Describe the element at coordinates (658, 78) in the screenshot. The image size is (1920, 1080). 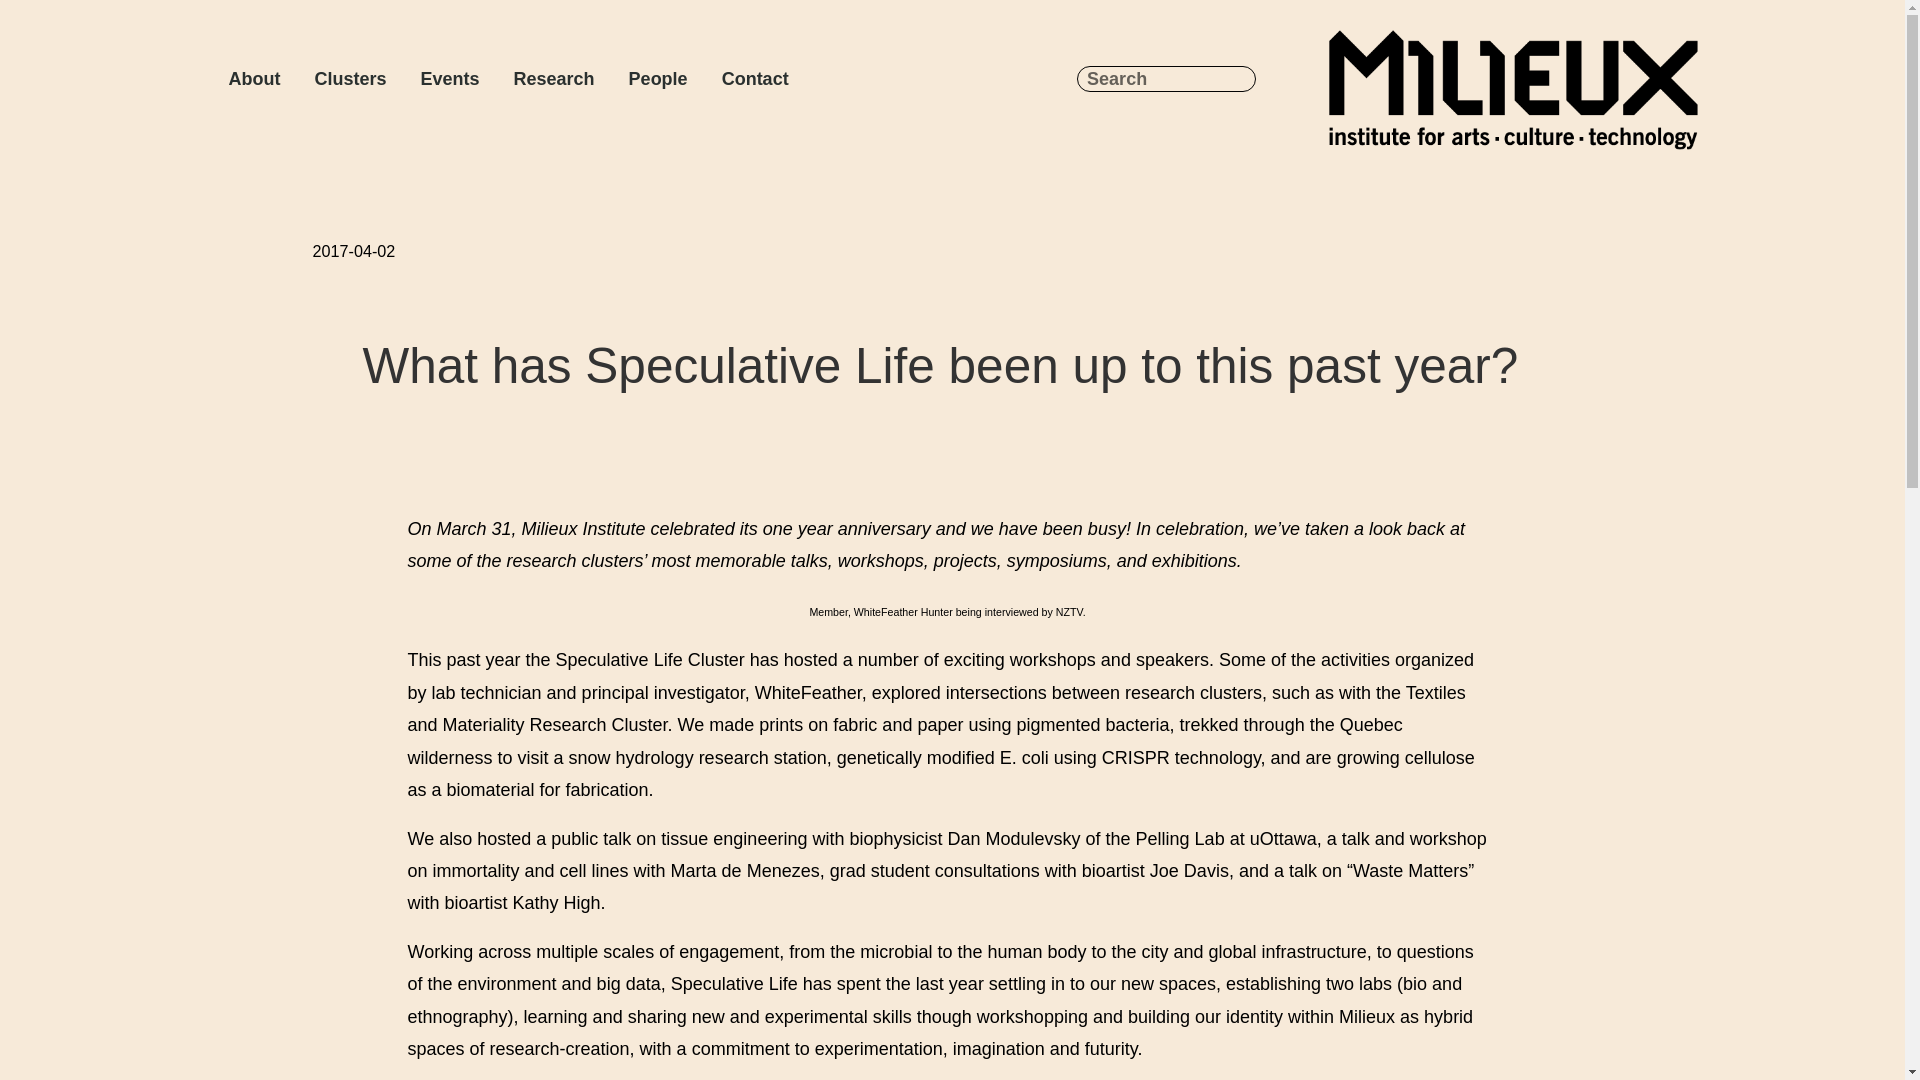
I see `People` at that location.